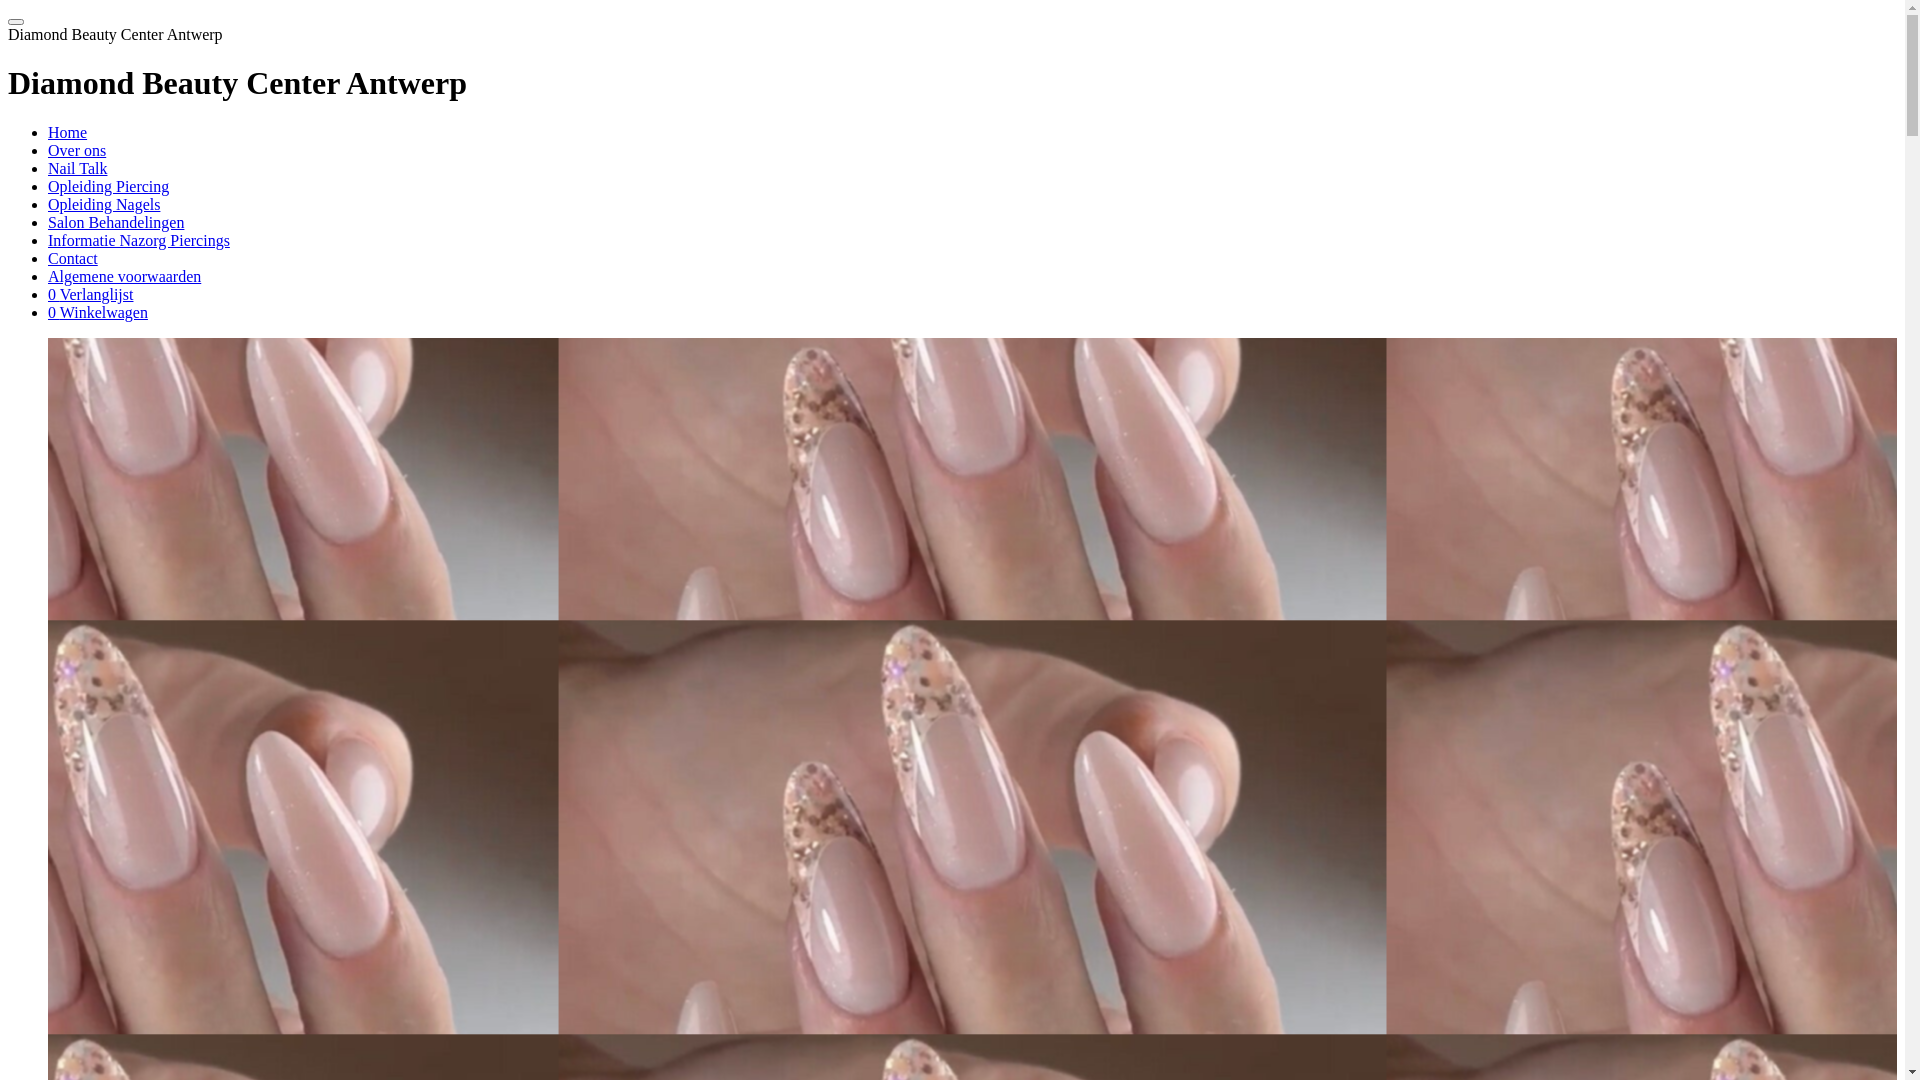  I want to click on Opleiding Nagels, so click(104, 204).